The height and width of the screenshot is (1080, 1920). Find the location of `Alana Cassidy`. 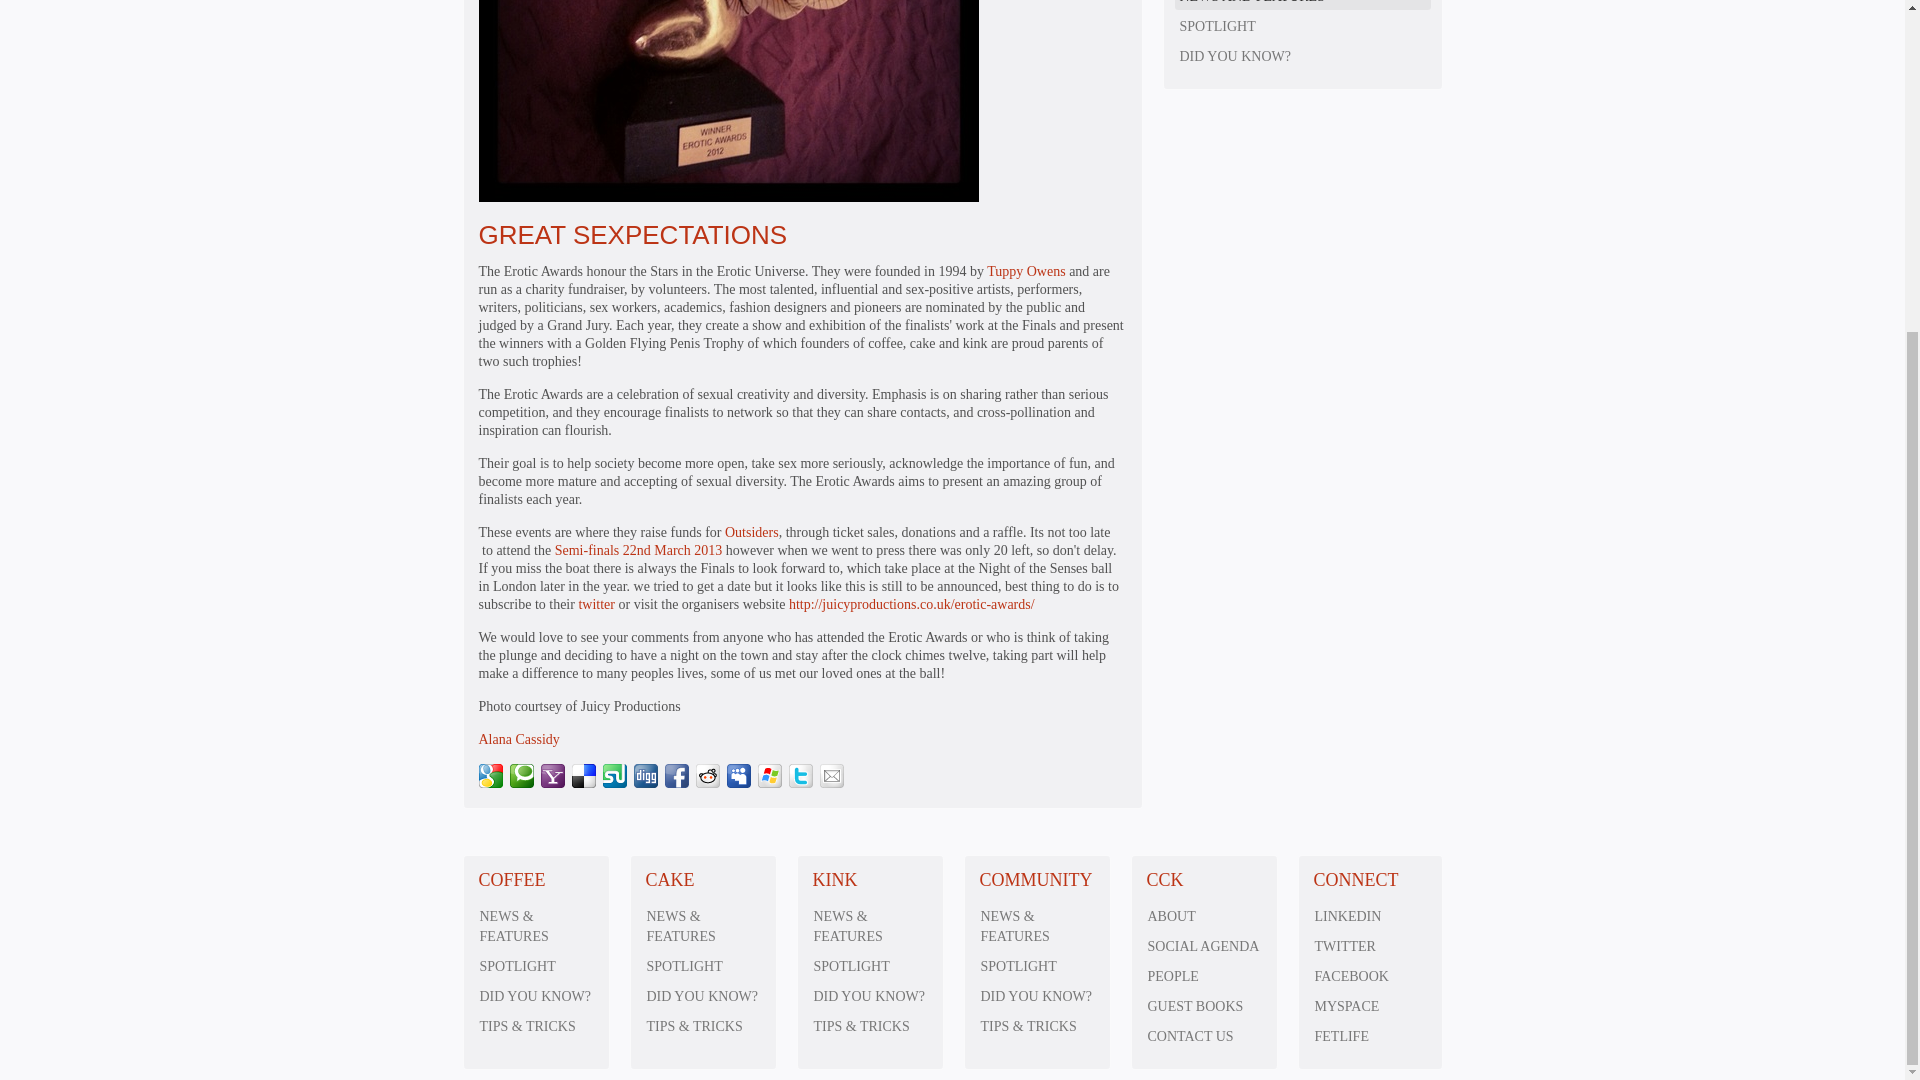

Alana Cassidy is located at coordinates (518, 740).